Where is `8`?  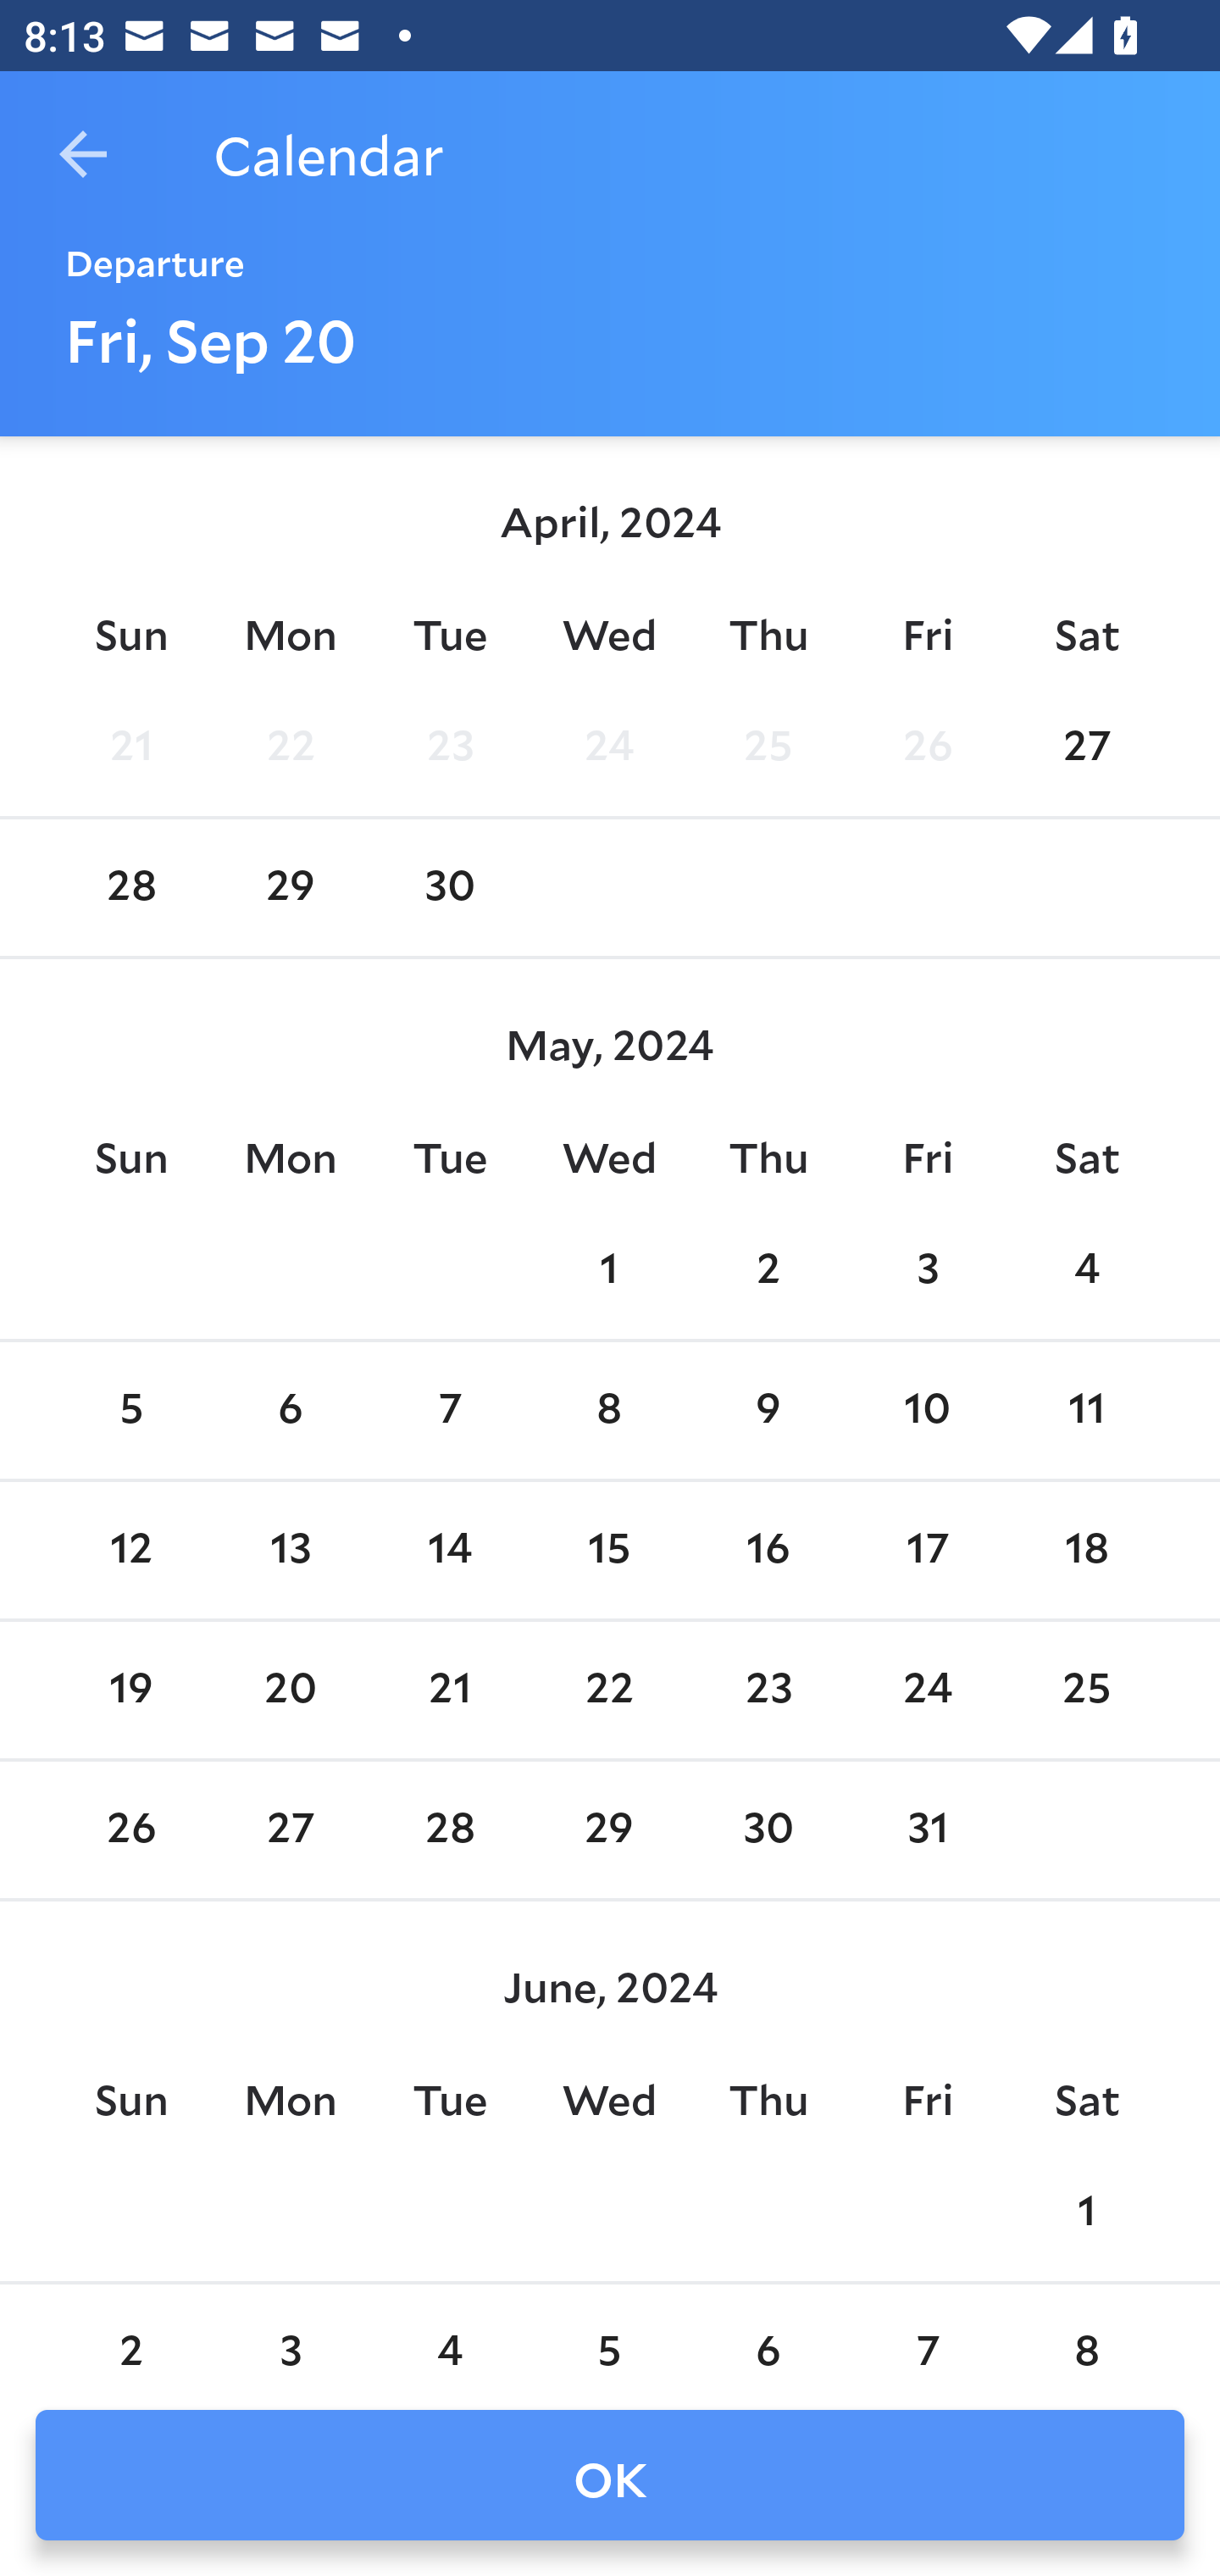
8 is located at coordinates (1086, 2334).